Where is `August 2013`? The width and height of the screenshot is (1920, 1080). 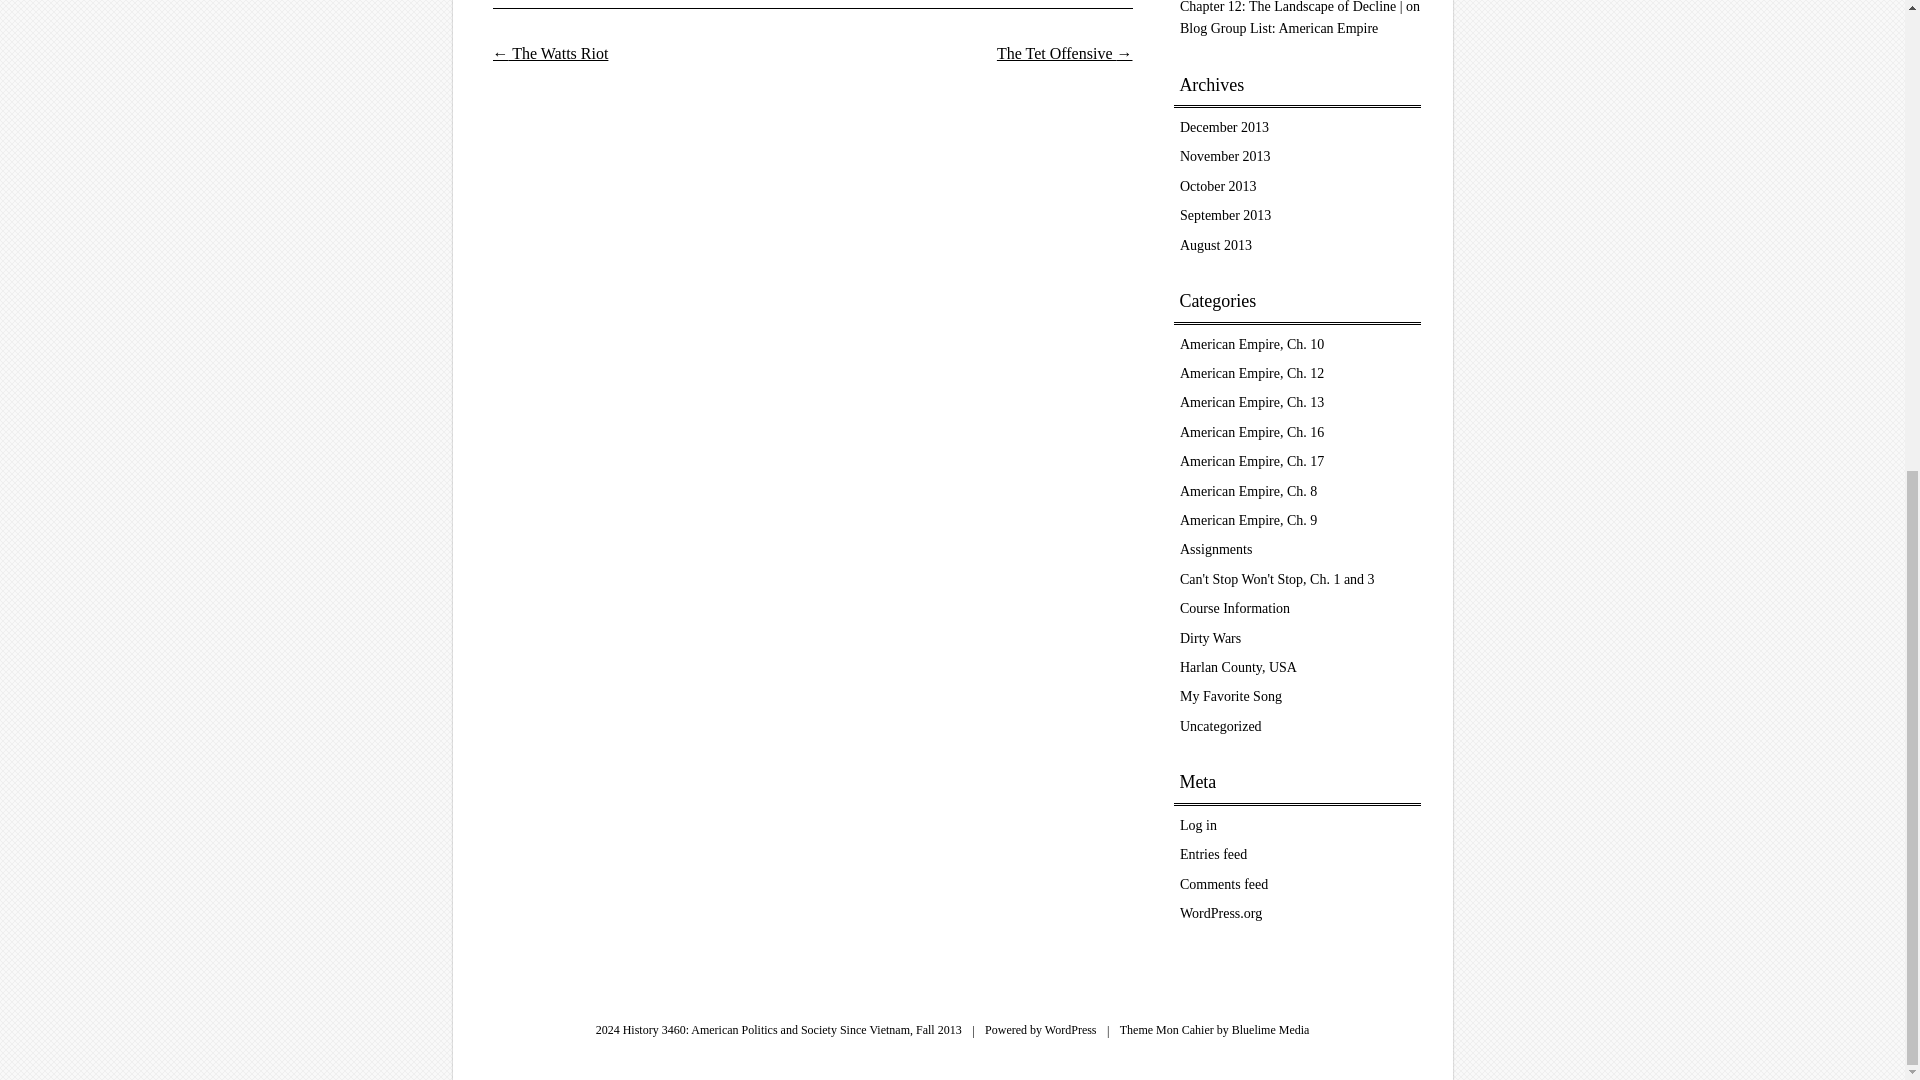 August 2013 is located at coordinates (1216, 244).